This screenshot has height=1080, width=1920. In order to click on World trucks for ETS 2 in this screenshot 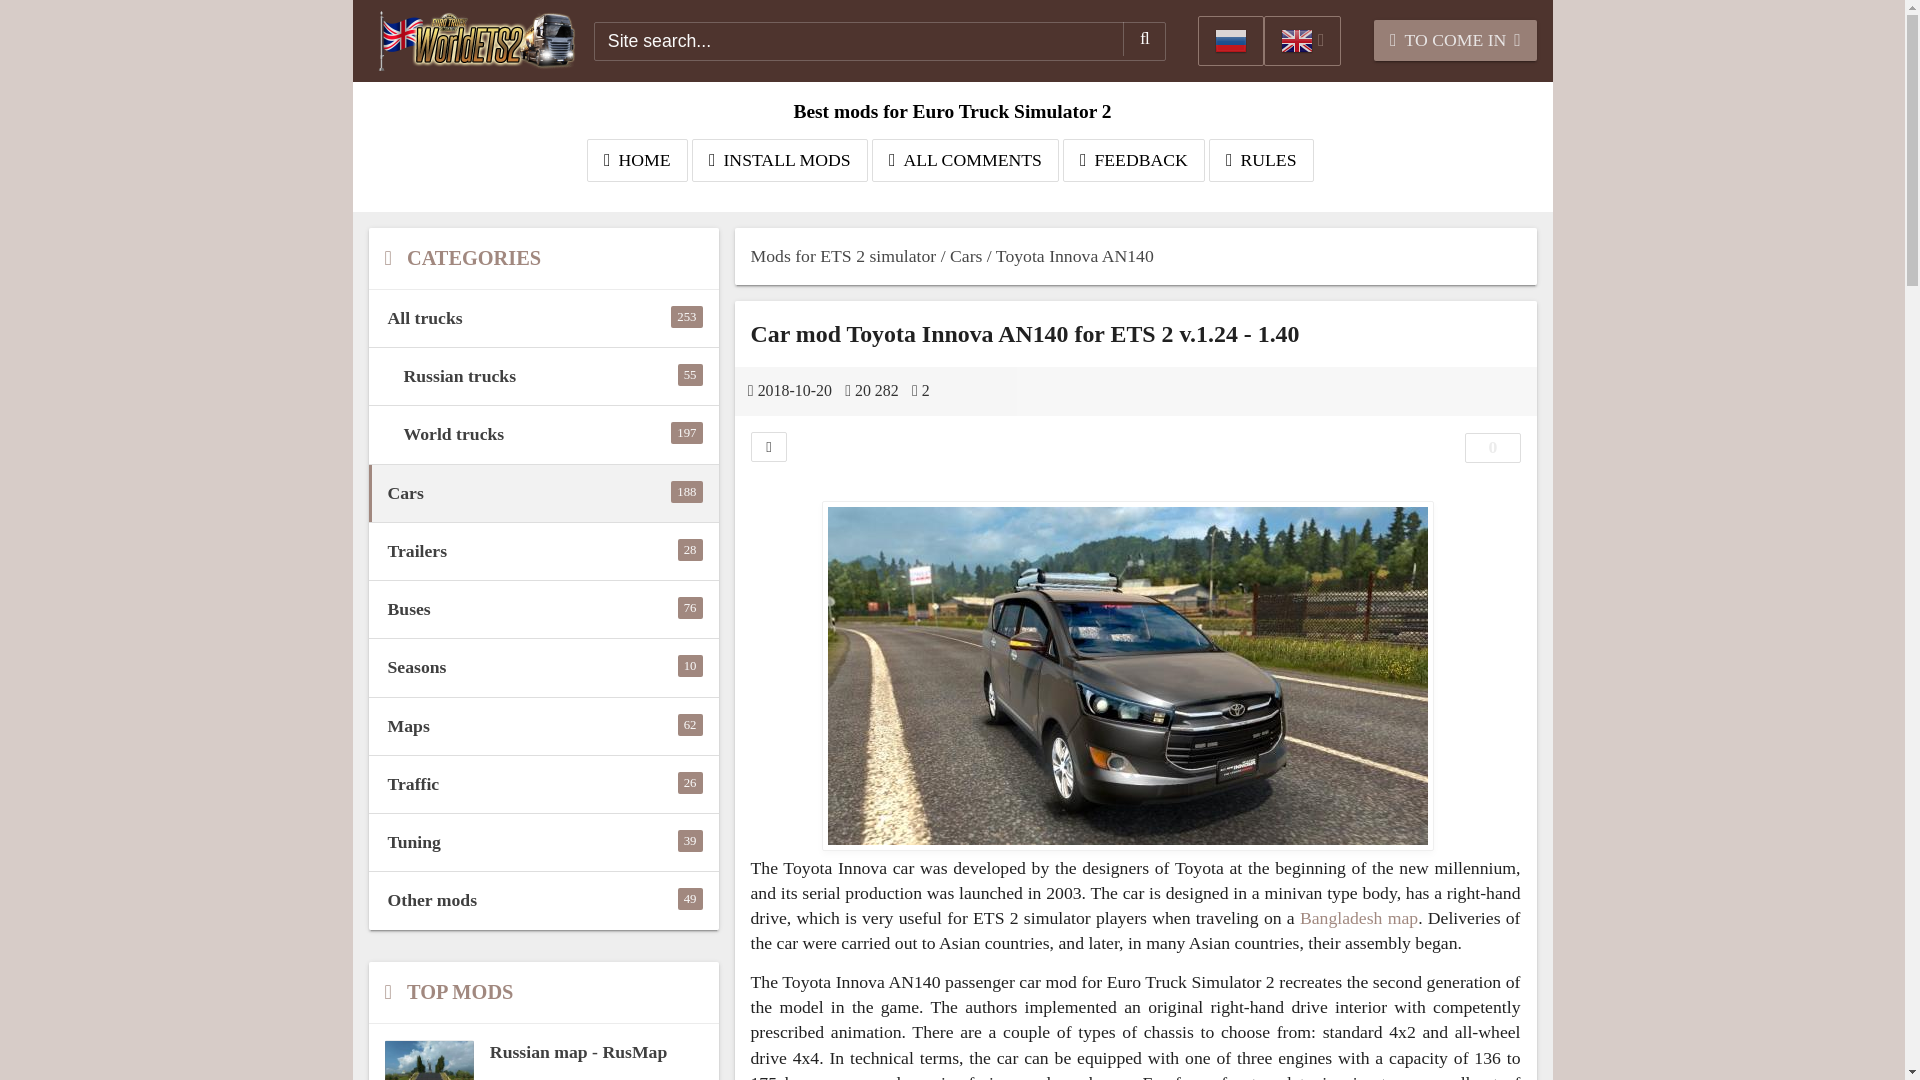, I will do `click(1134, 160)`.